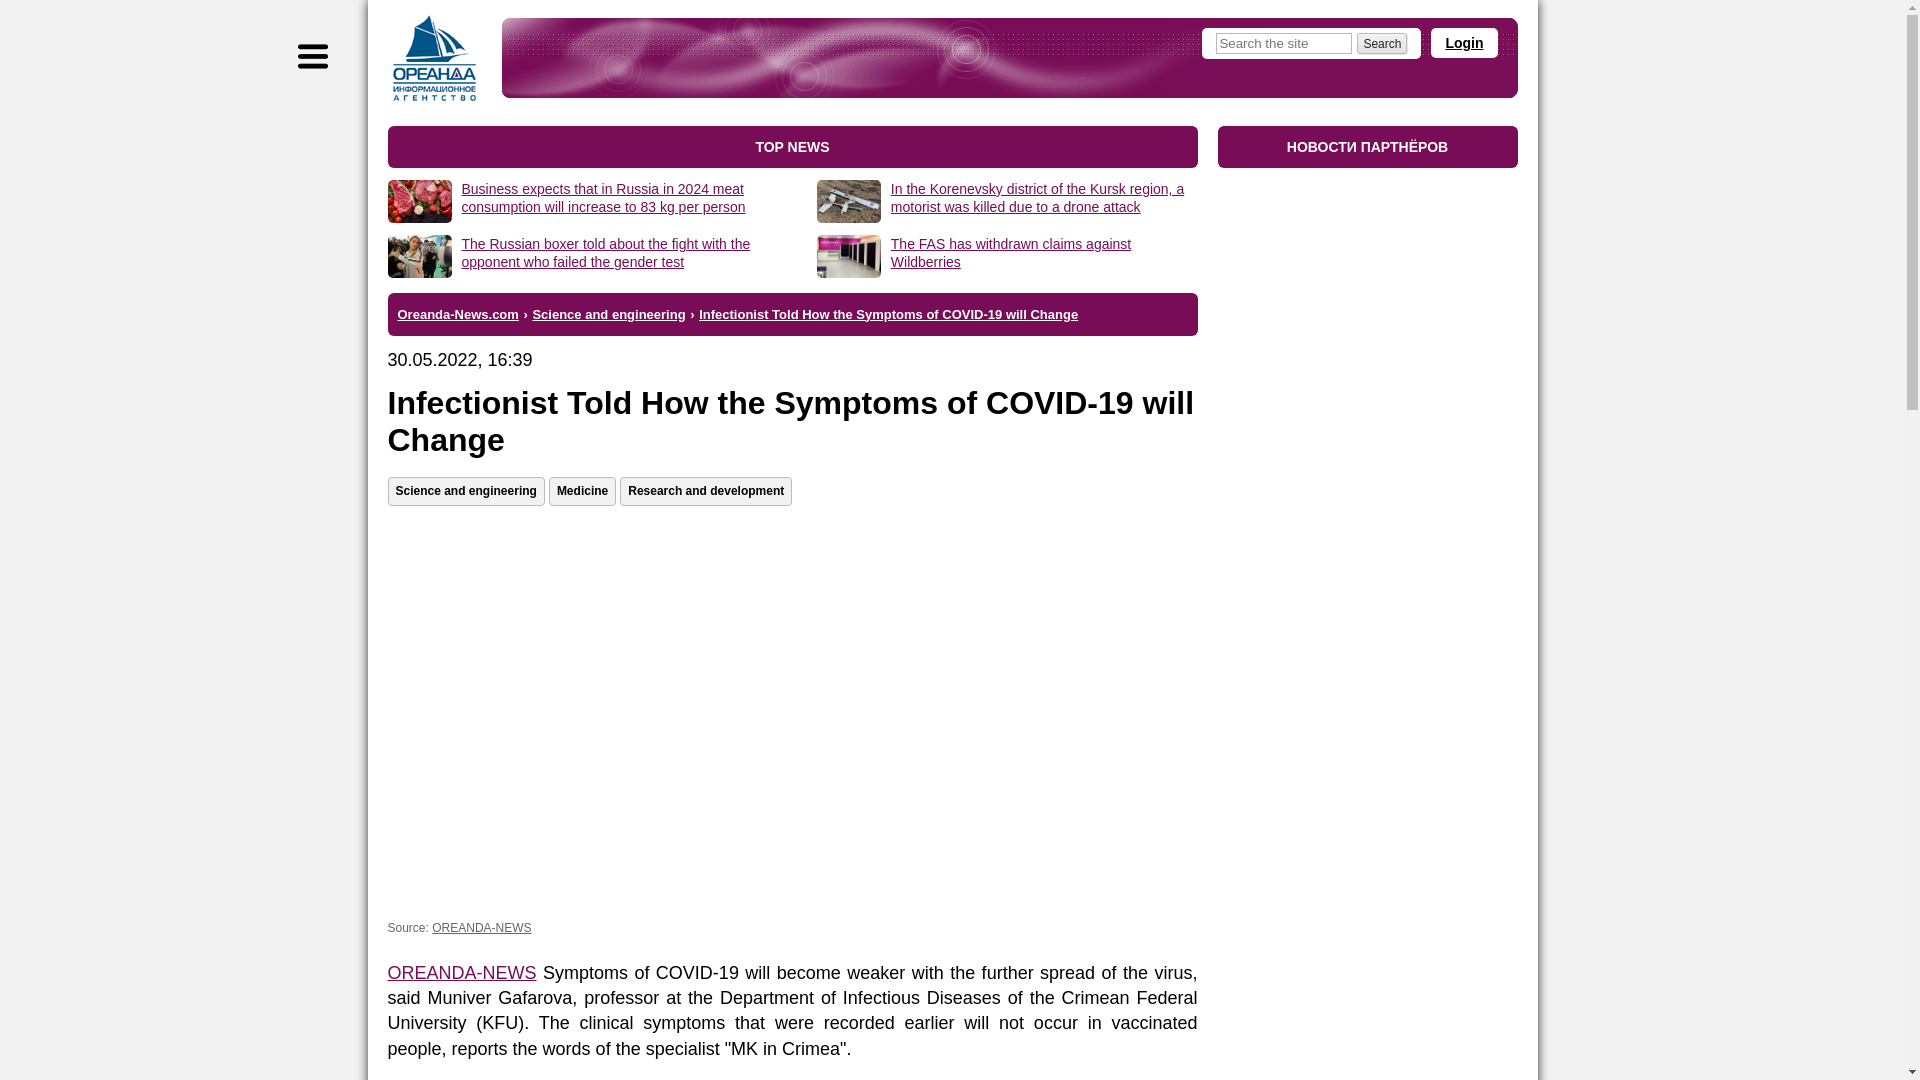 Image resolution: width=1920 pixels, height=1080 pixels. What do you see at coordinates (888, 312) in the screenshot?
I see `Infectionist Told How the Symptoms of COVID-19 will Change` at bounding box center [888, 312].